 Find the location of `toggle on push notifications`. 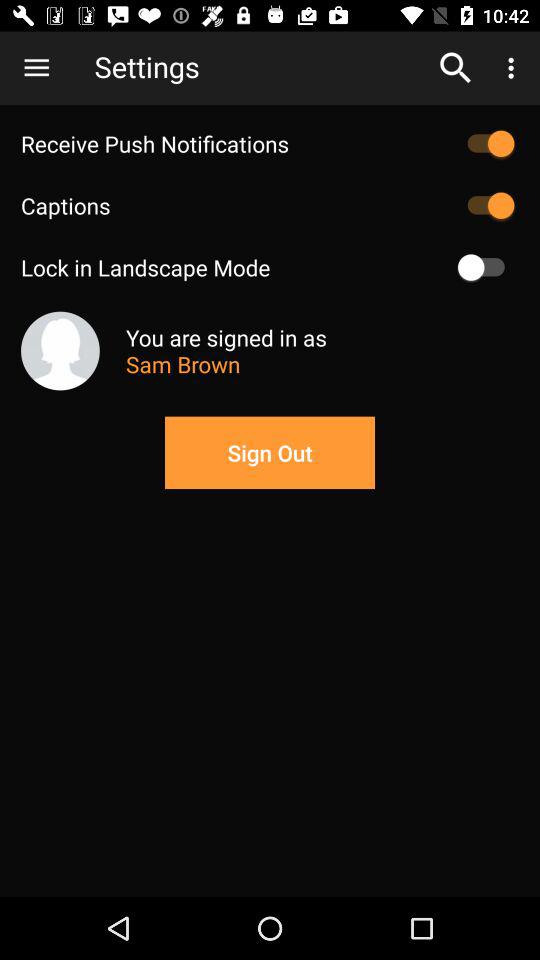

toggle on push notifications is located at coordinates (486, 144).